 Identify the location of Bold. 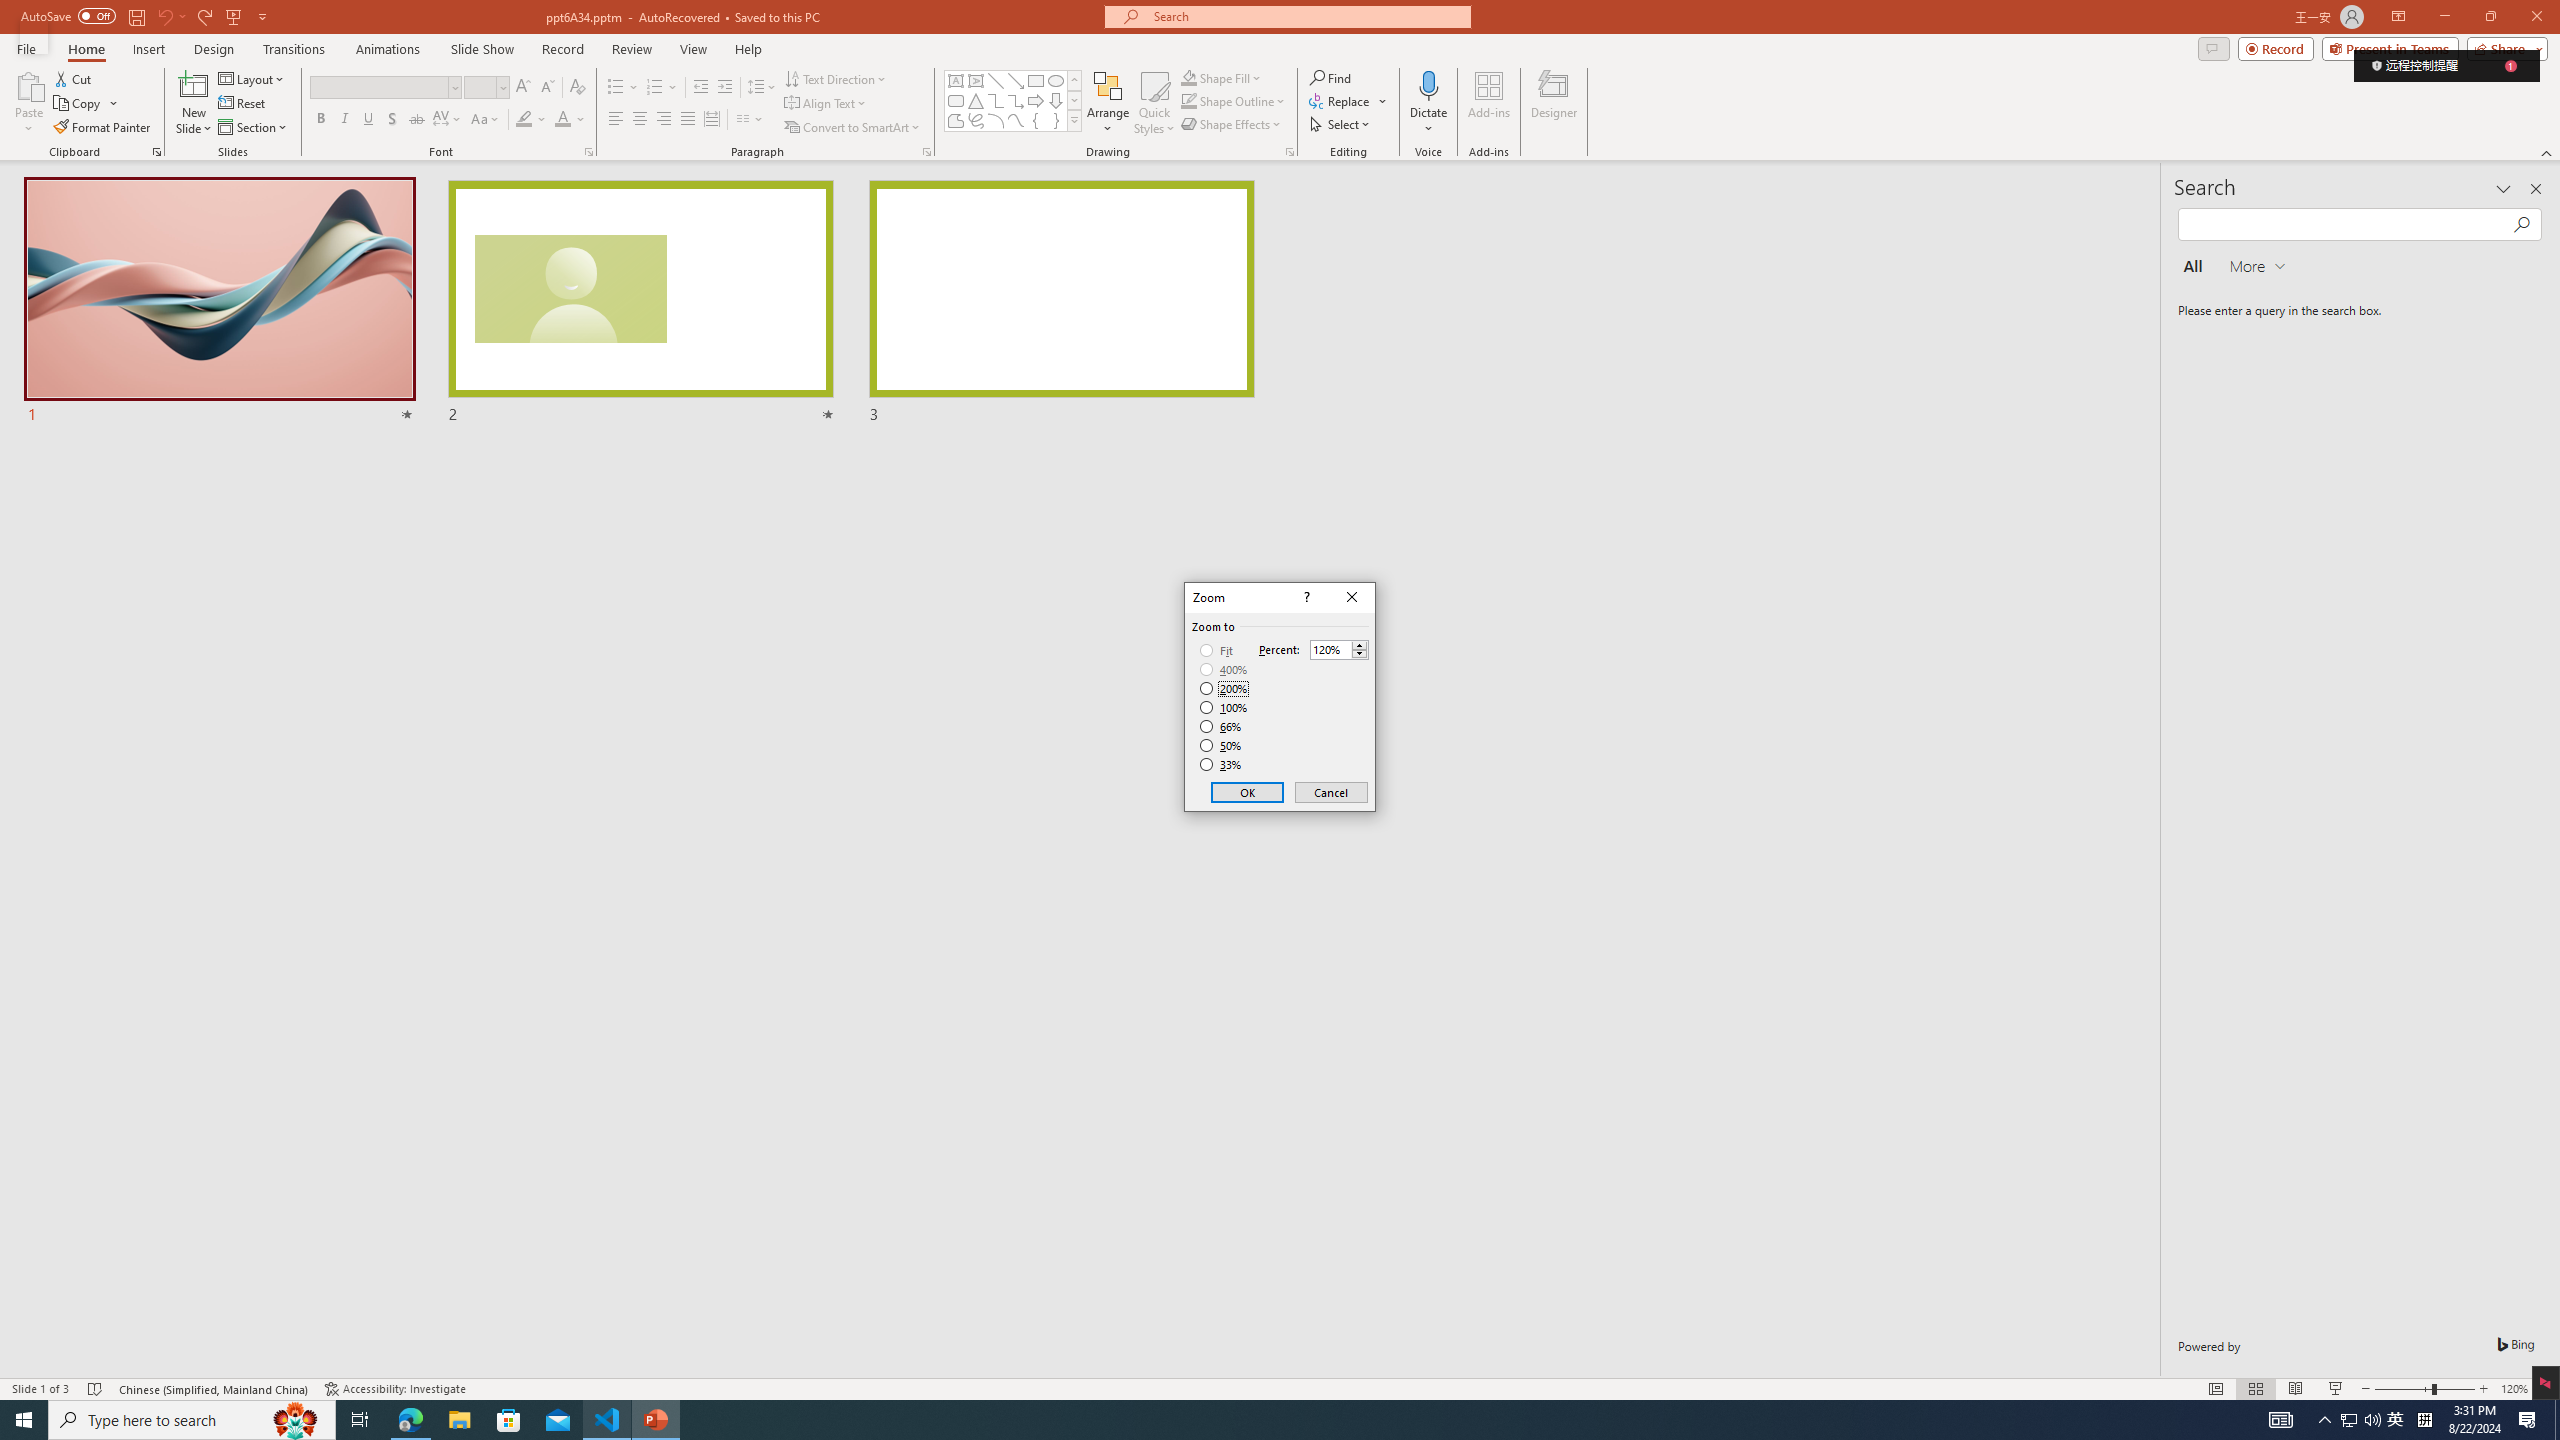
(320, 120).